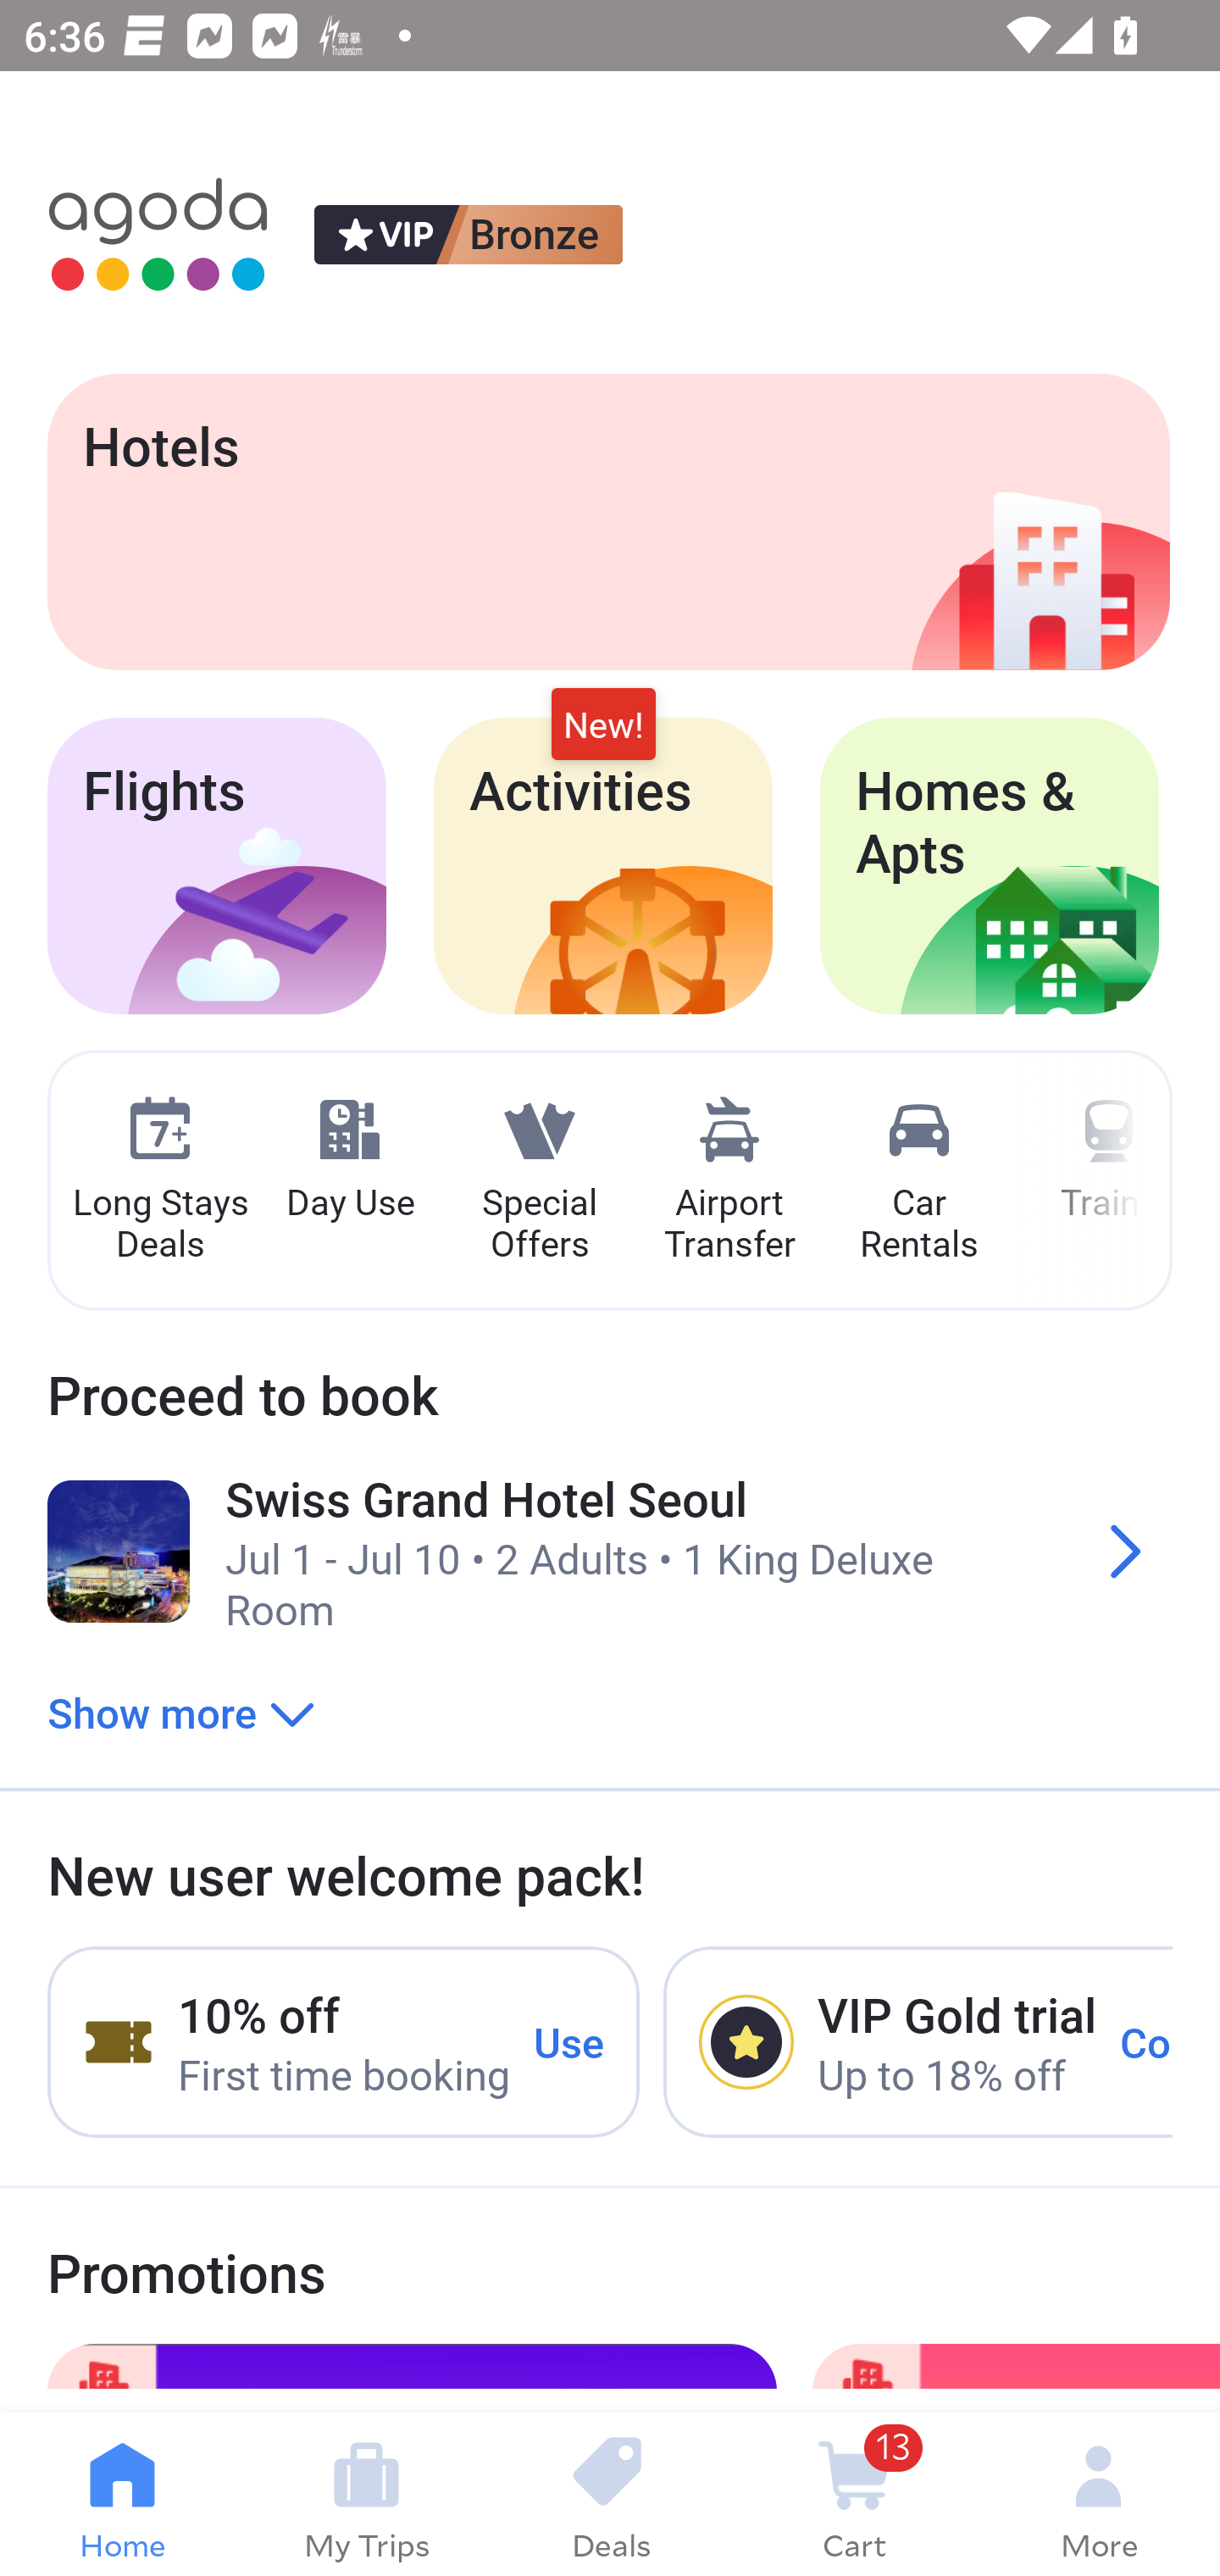 The height and width of the screenshot is (2576, 1220). What do you see at coordinates (181, 1712) in the screenshot?
I see `Show more` at bounding box center [181, 1712].